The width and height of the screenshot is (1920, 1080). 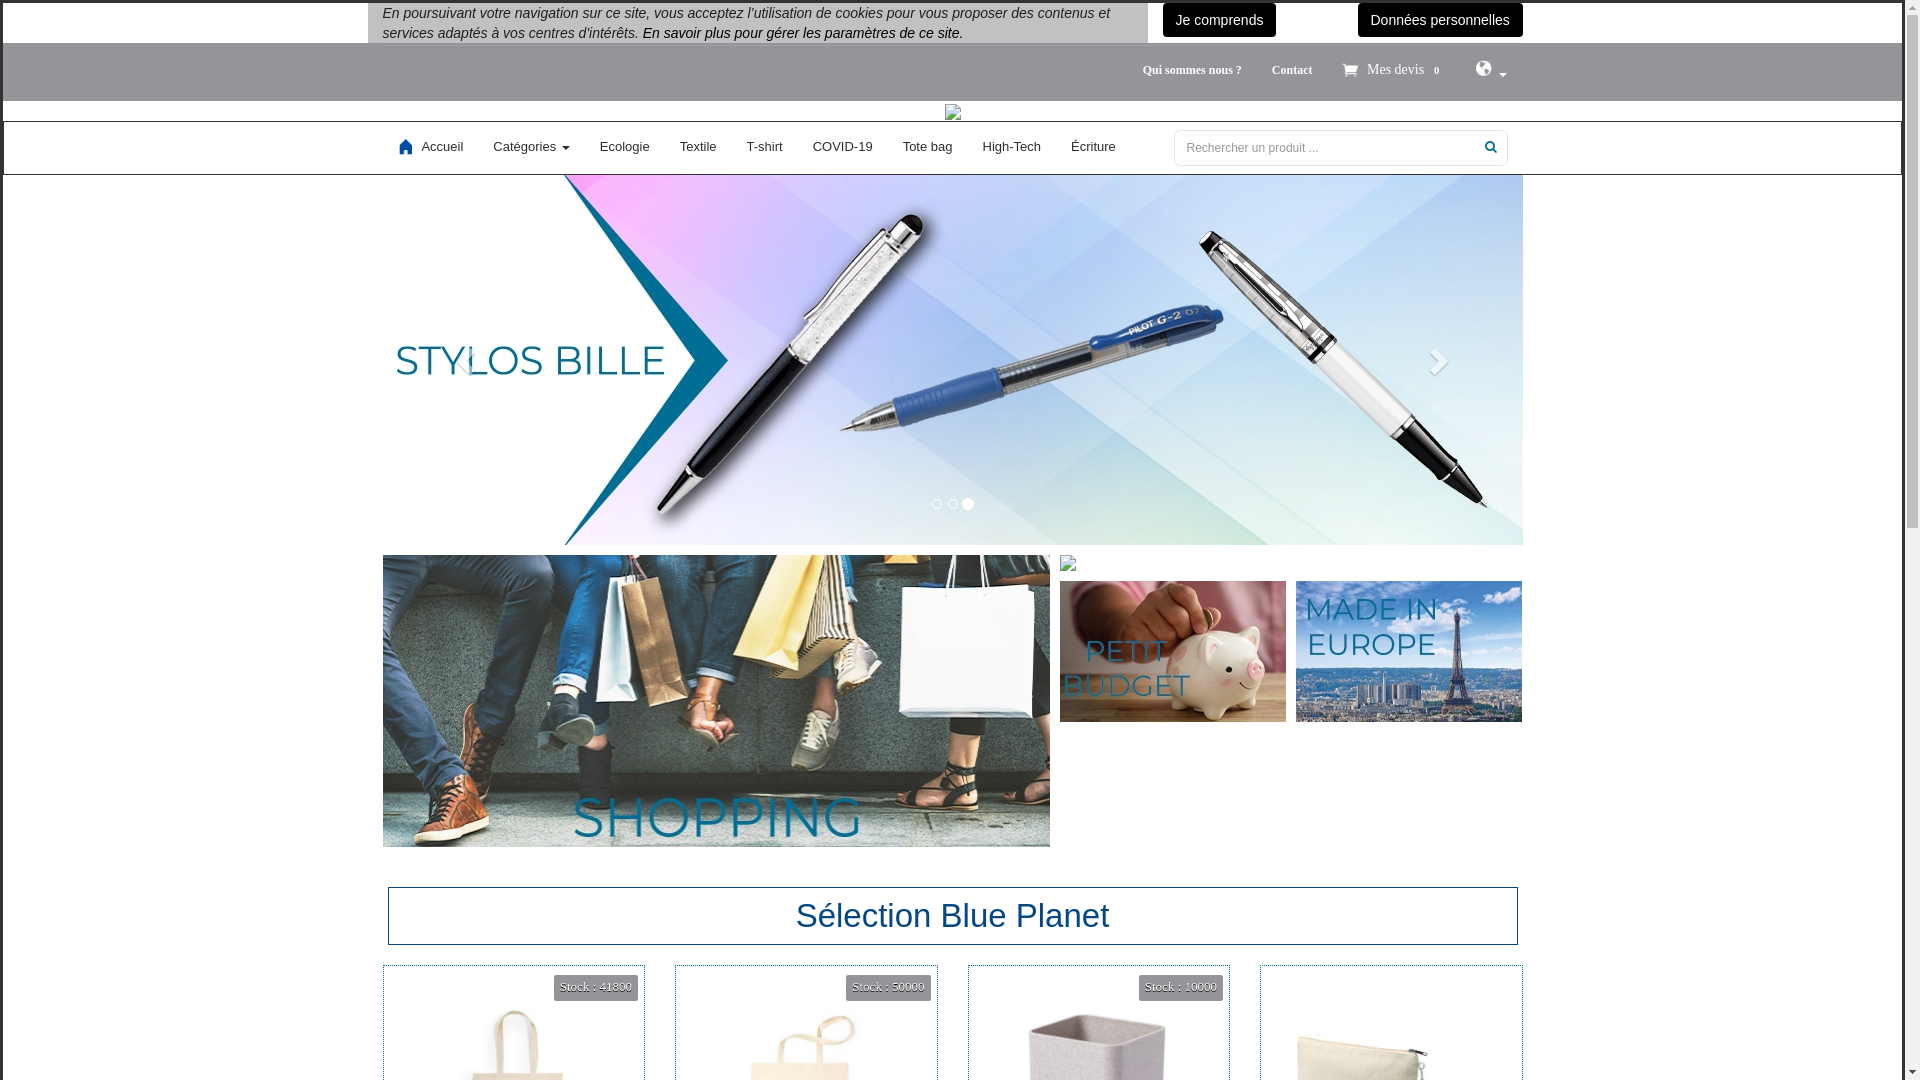 I want to click on Textile, so click(x=698, y=147).